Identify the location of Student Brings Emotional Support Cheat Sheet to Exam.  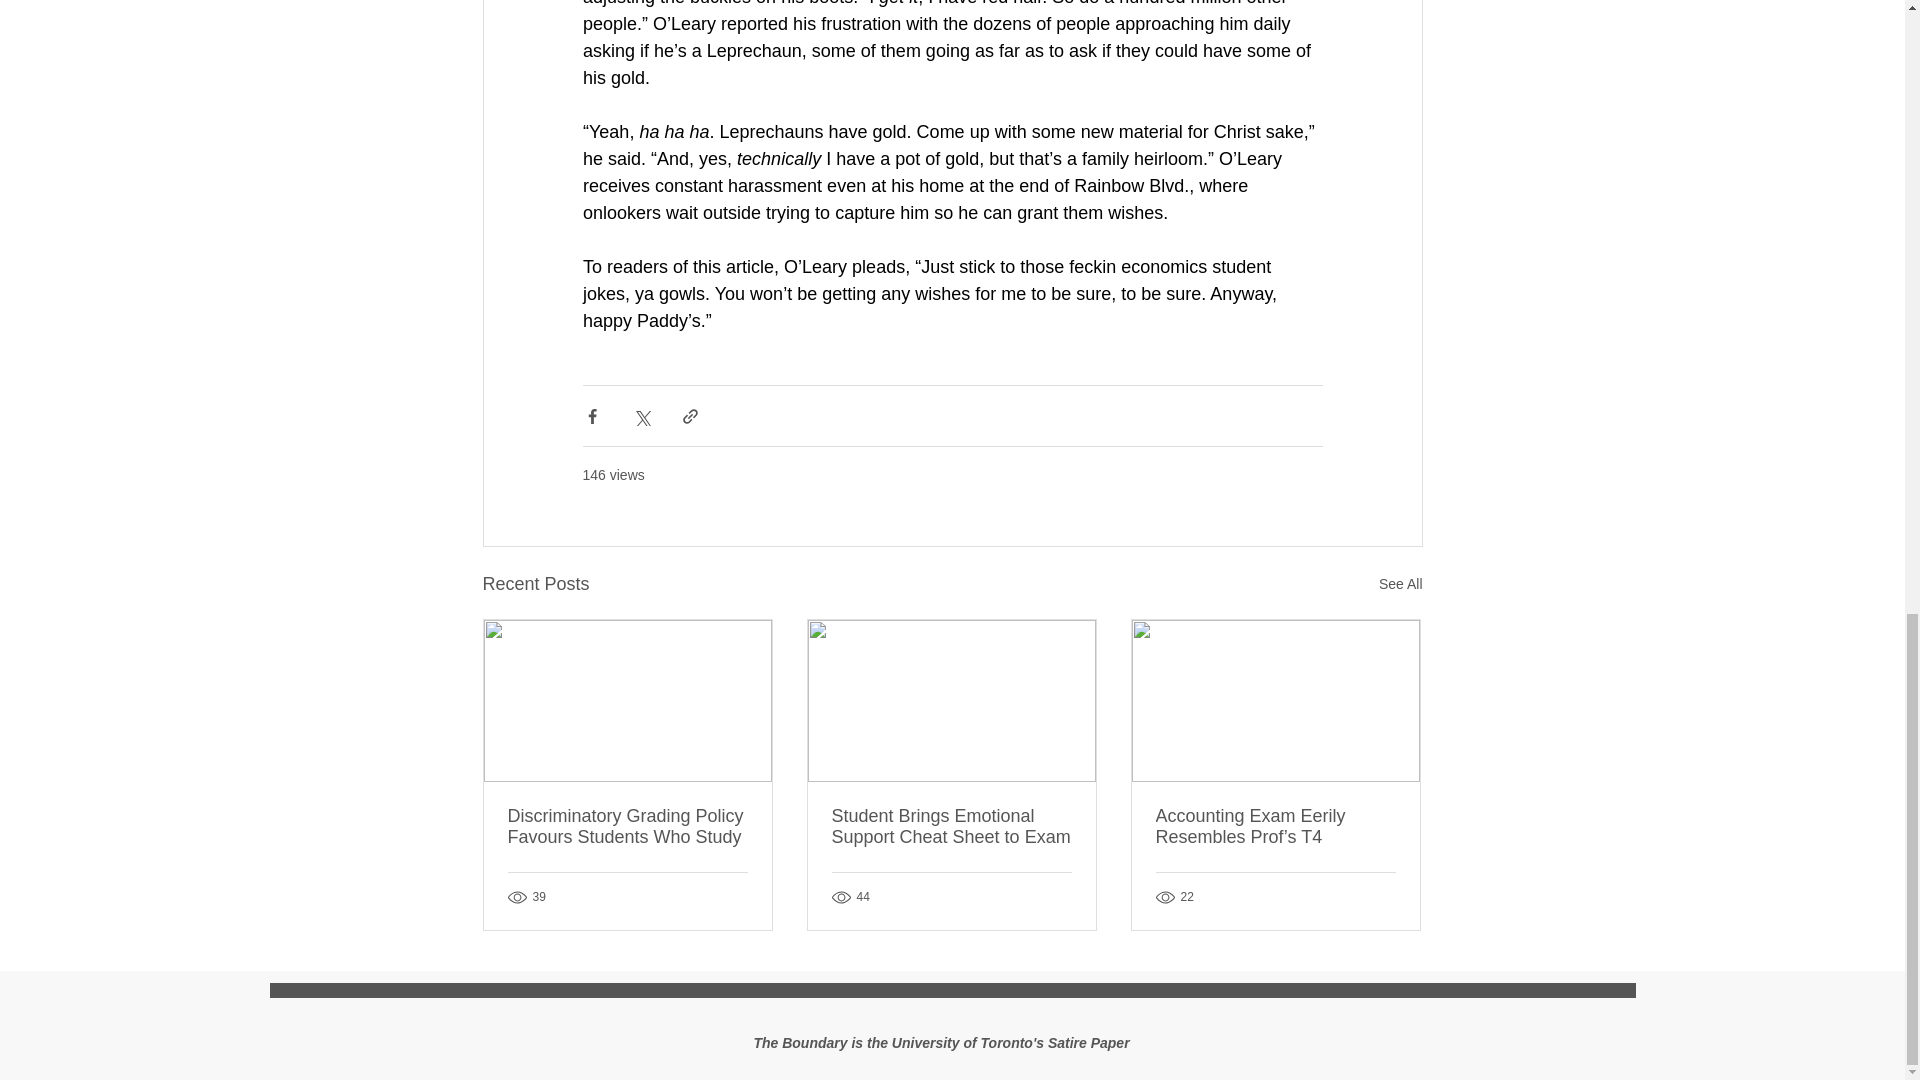
(951, 826).